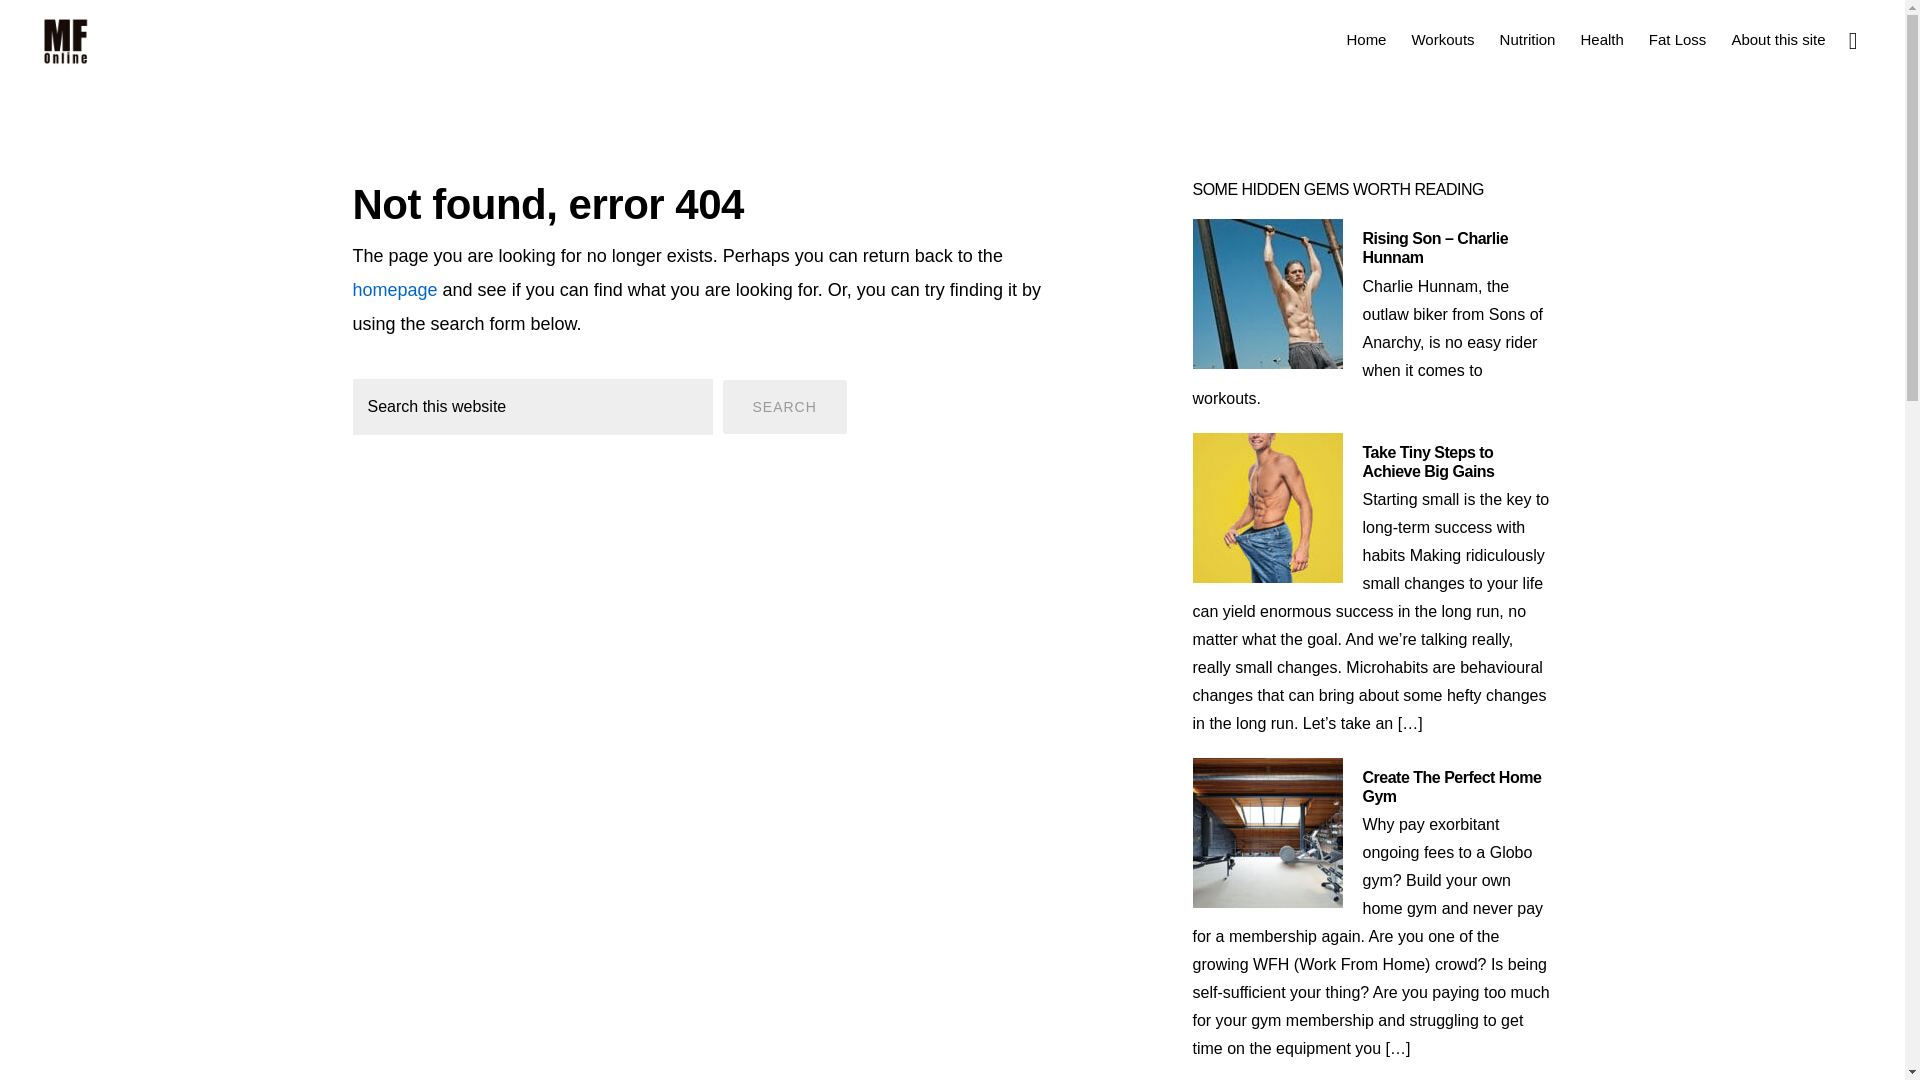 The width and height of the screenshot is (1920, 1080). Describe the element at coordinates (1602, 38) in the screenshot. I see `Health` at that location.